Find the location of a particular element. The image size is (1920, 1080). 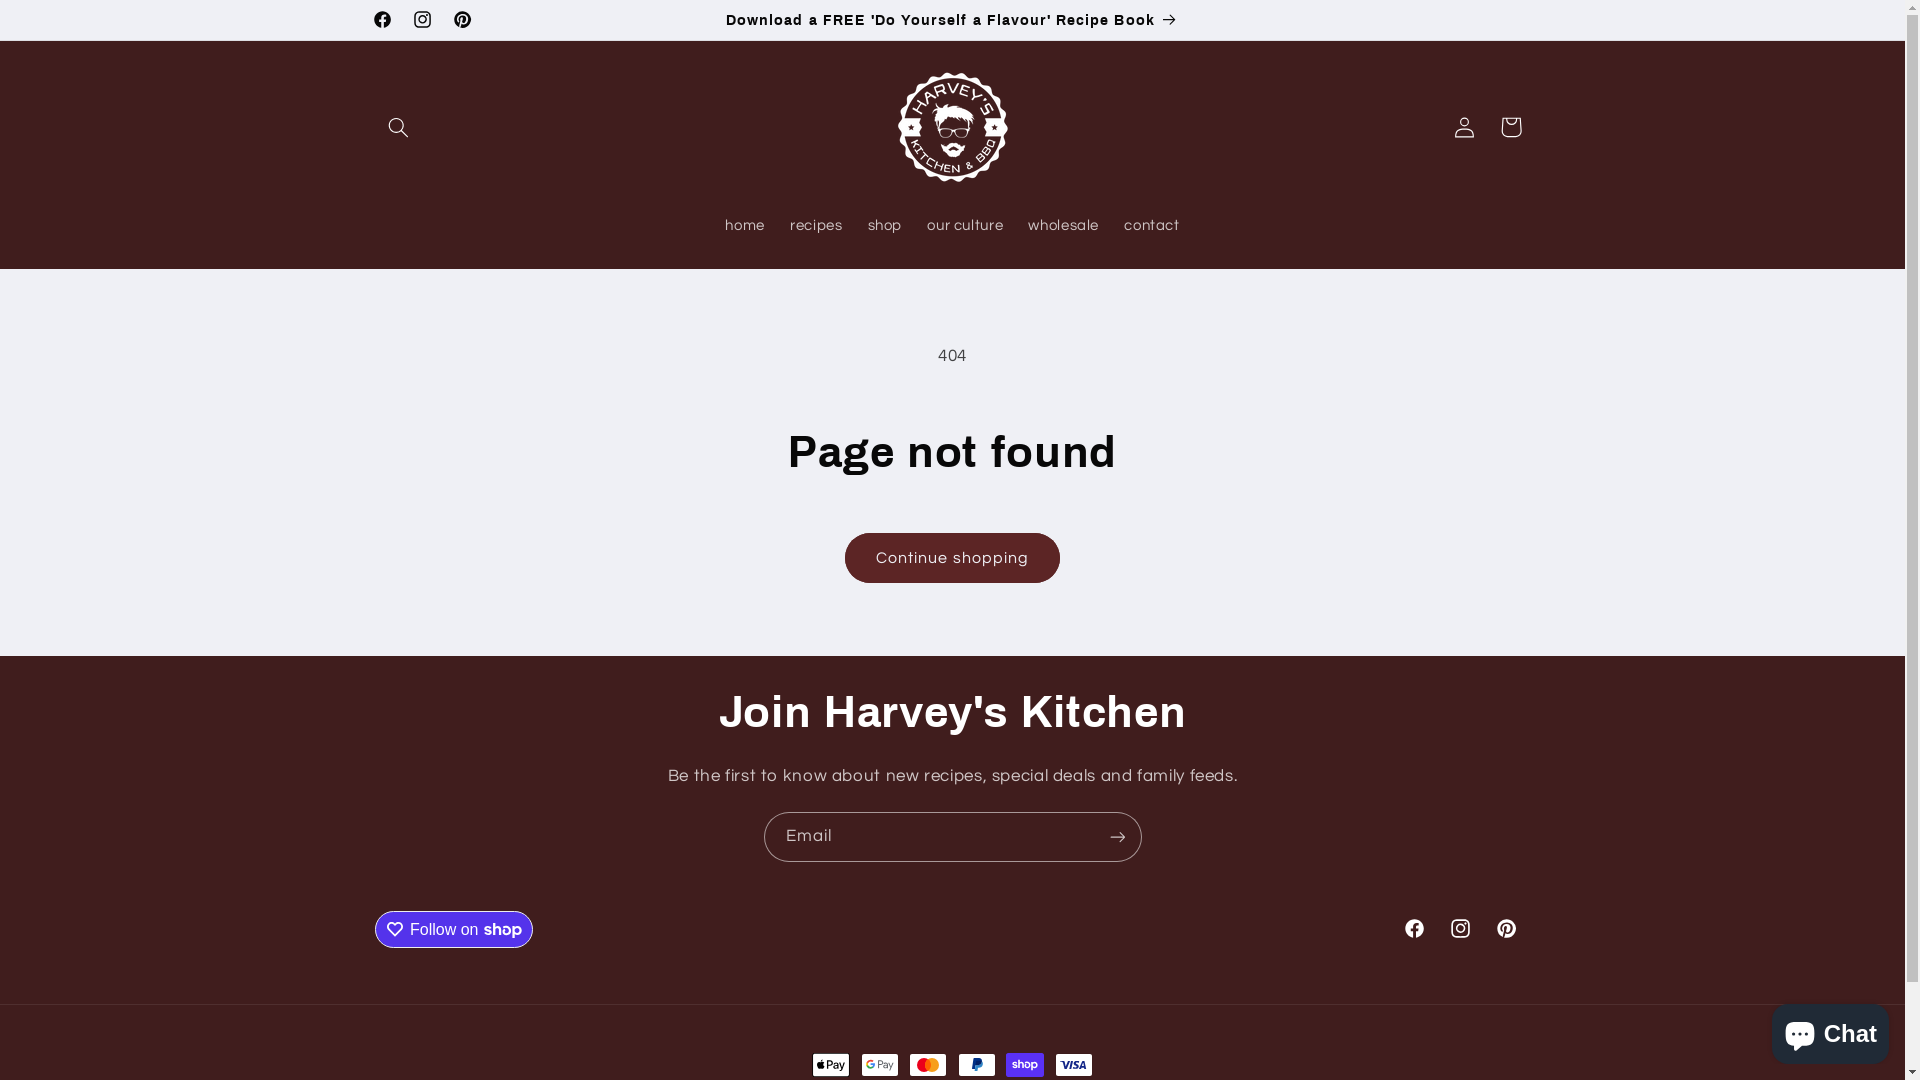

Facebook is located at coordinates (382, 20).